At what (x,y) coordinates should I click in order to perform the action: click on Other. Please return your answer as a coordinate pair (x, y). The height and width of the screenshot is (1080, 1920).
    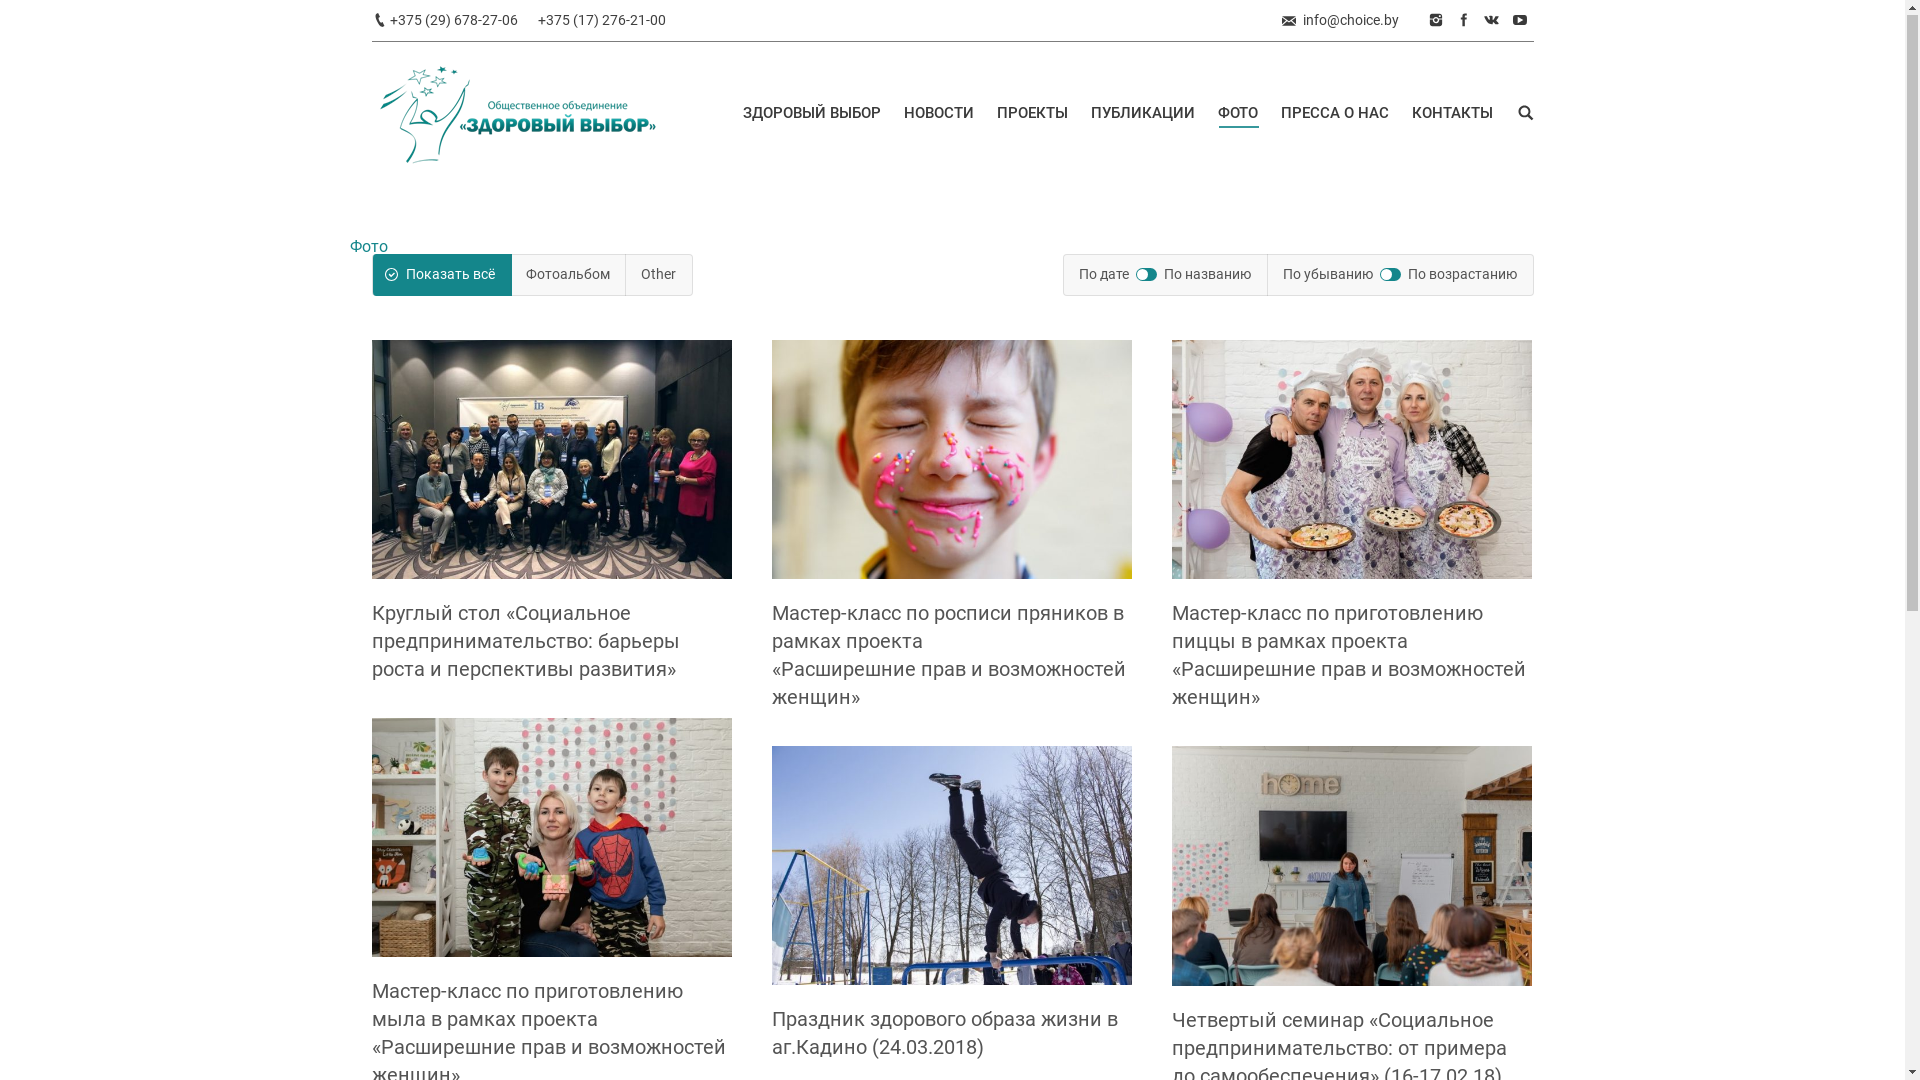
    Looking at the image, I should click on (658, 276).